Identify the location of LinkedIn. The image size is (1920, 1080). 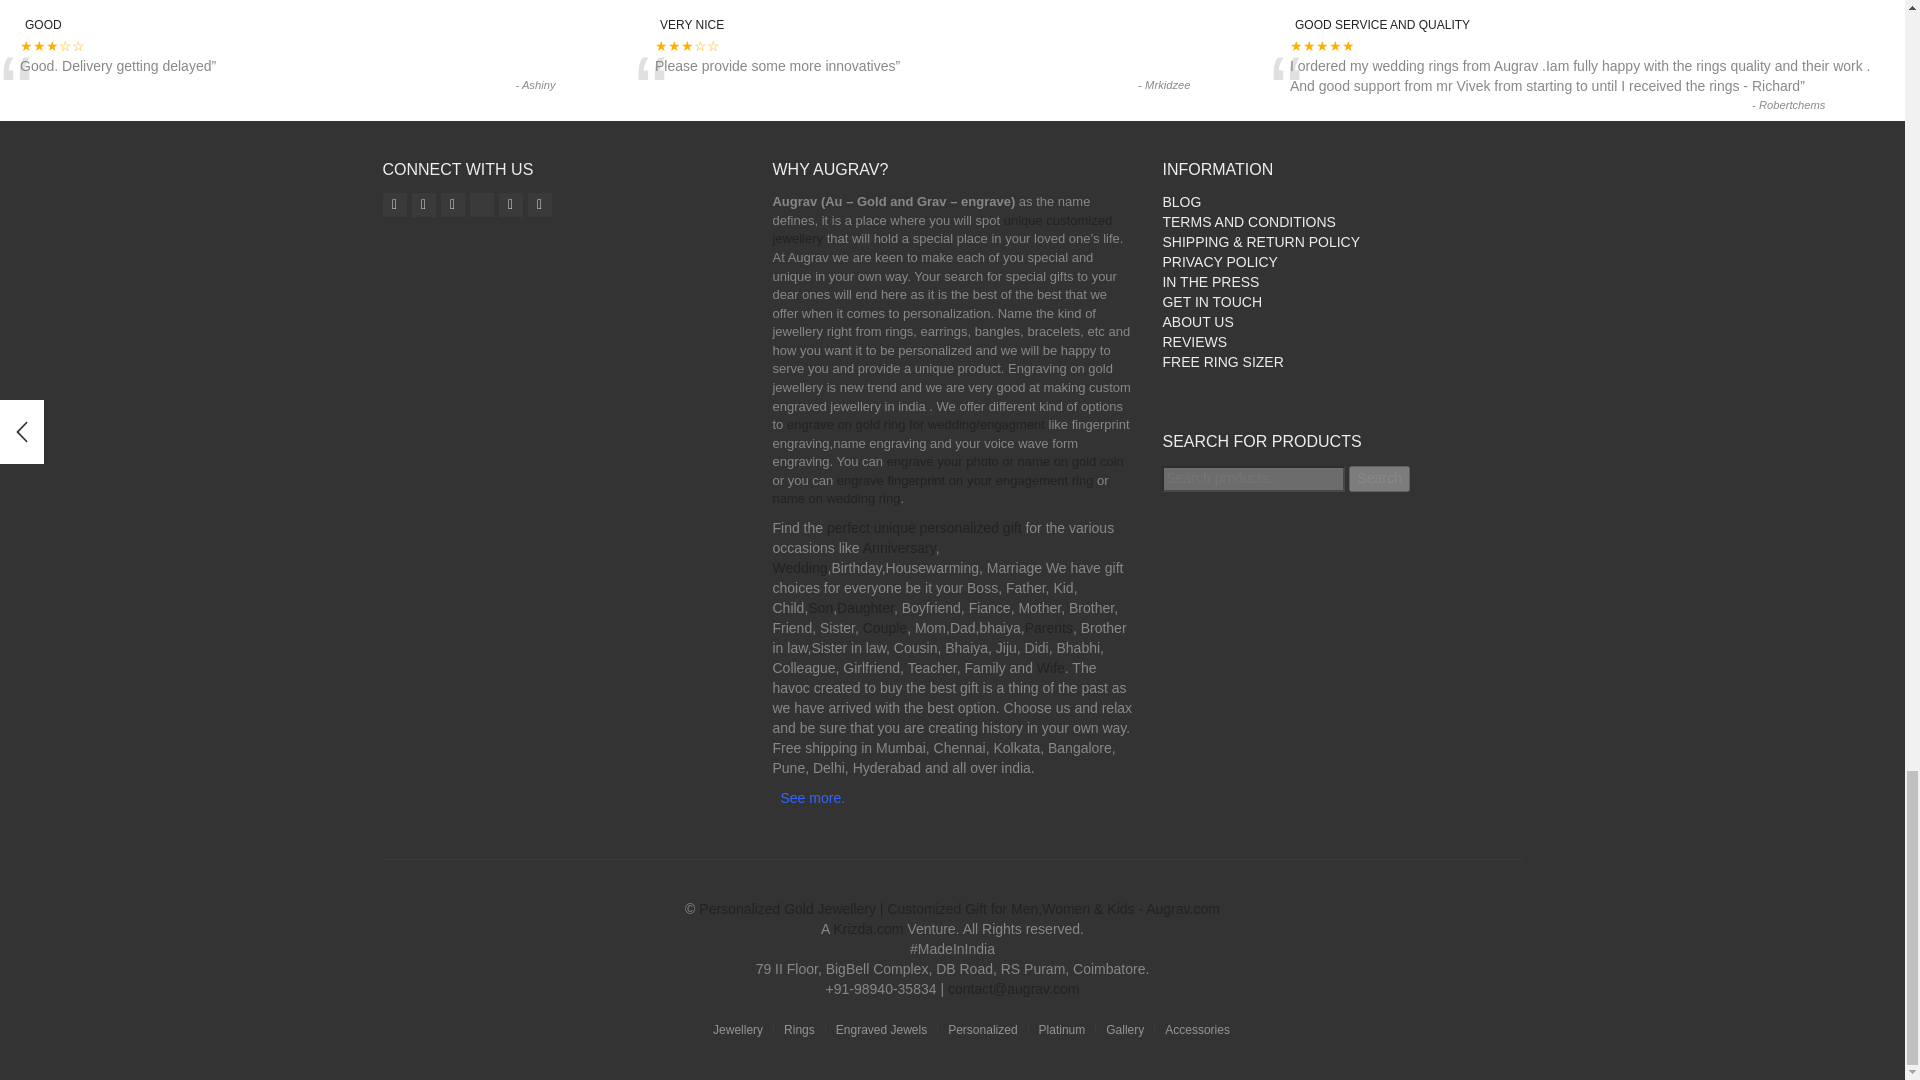
(540, 205).